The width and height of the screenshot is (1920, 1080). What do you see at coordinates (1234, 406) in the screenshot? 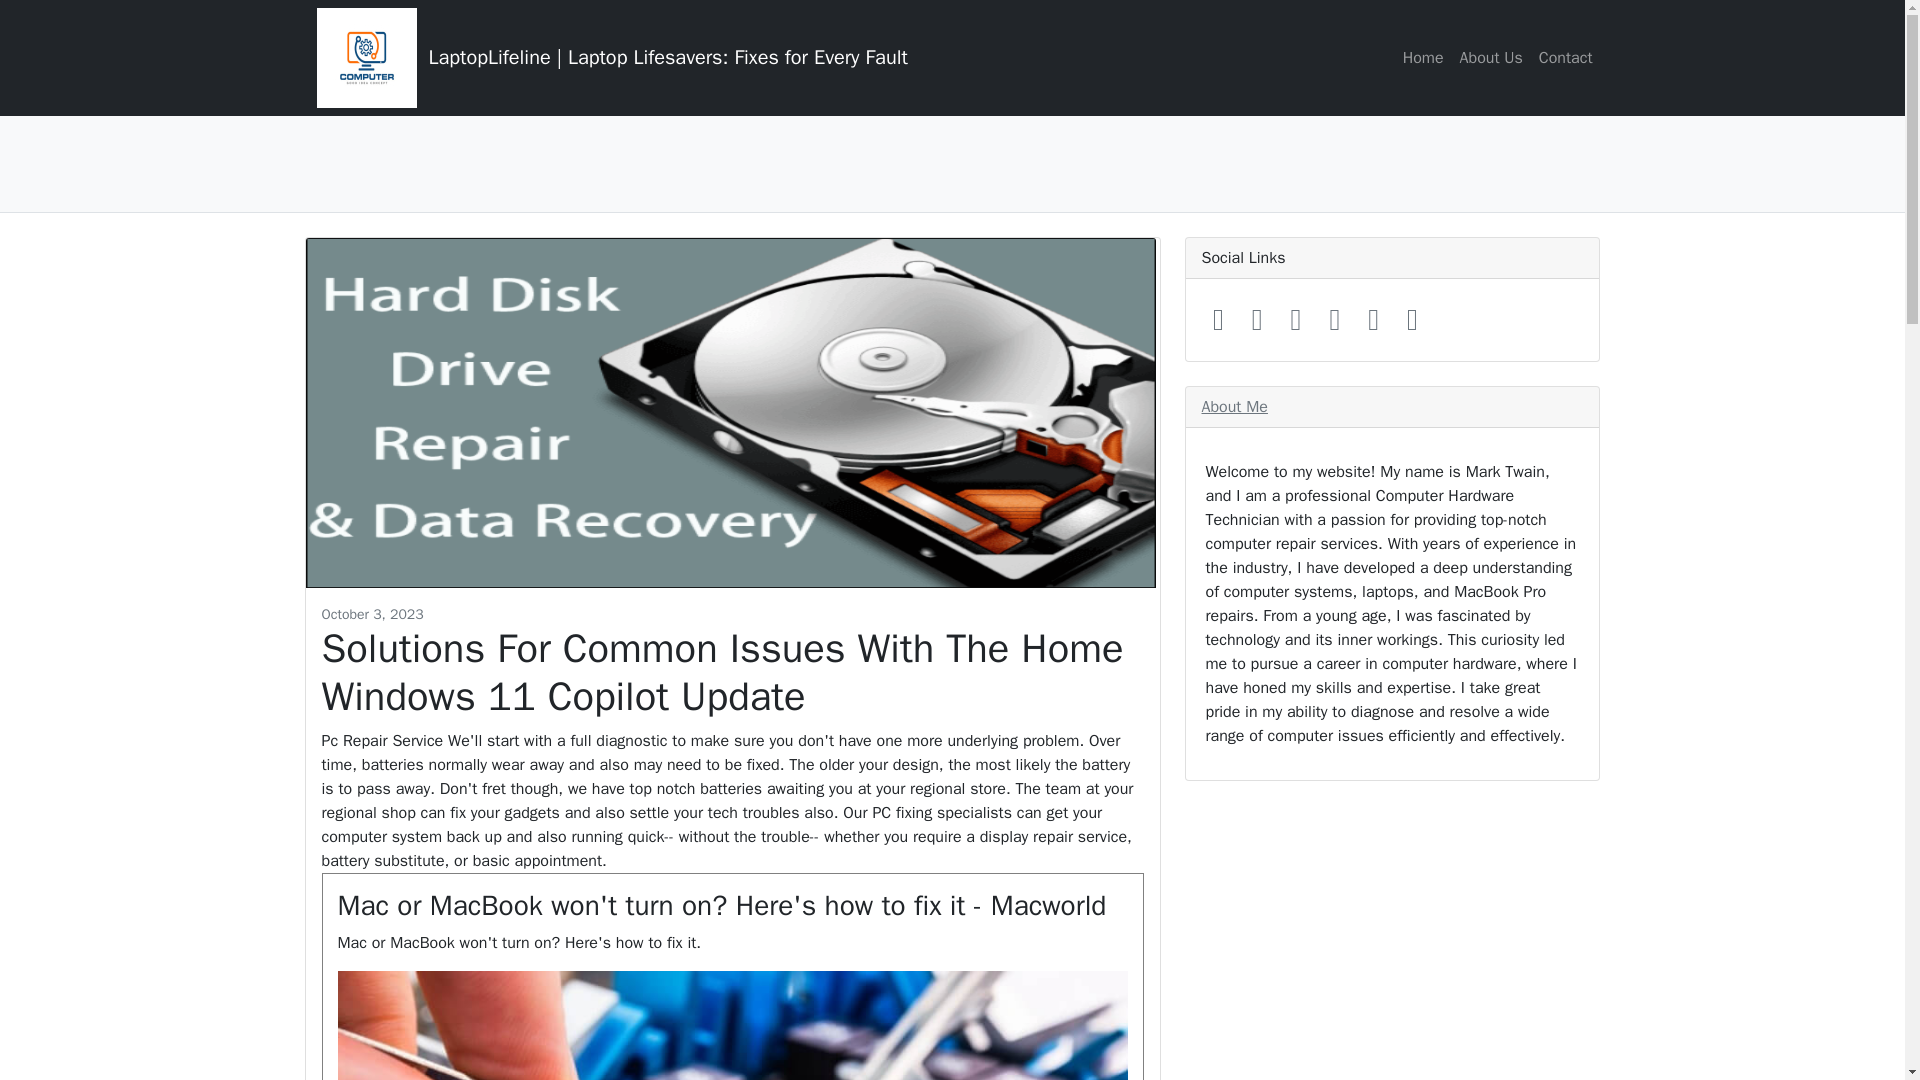
I see `About Me` at bounding box center [1234, 406].